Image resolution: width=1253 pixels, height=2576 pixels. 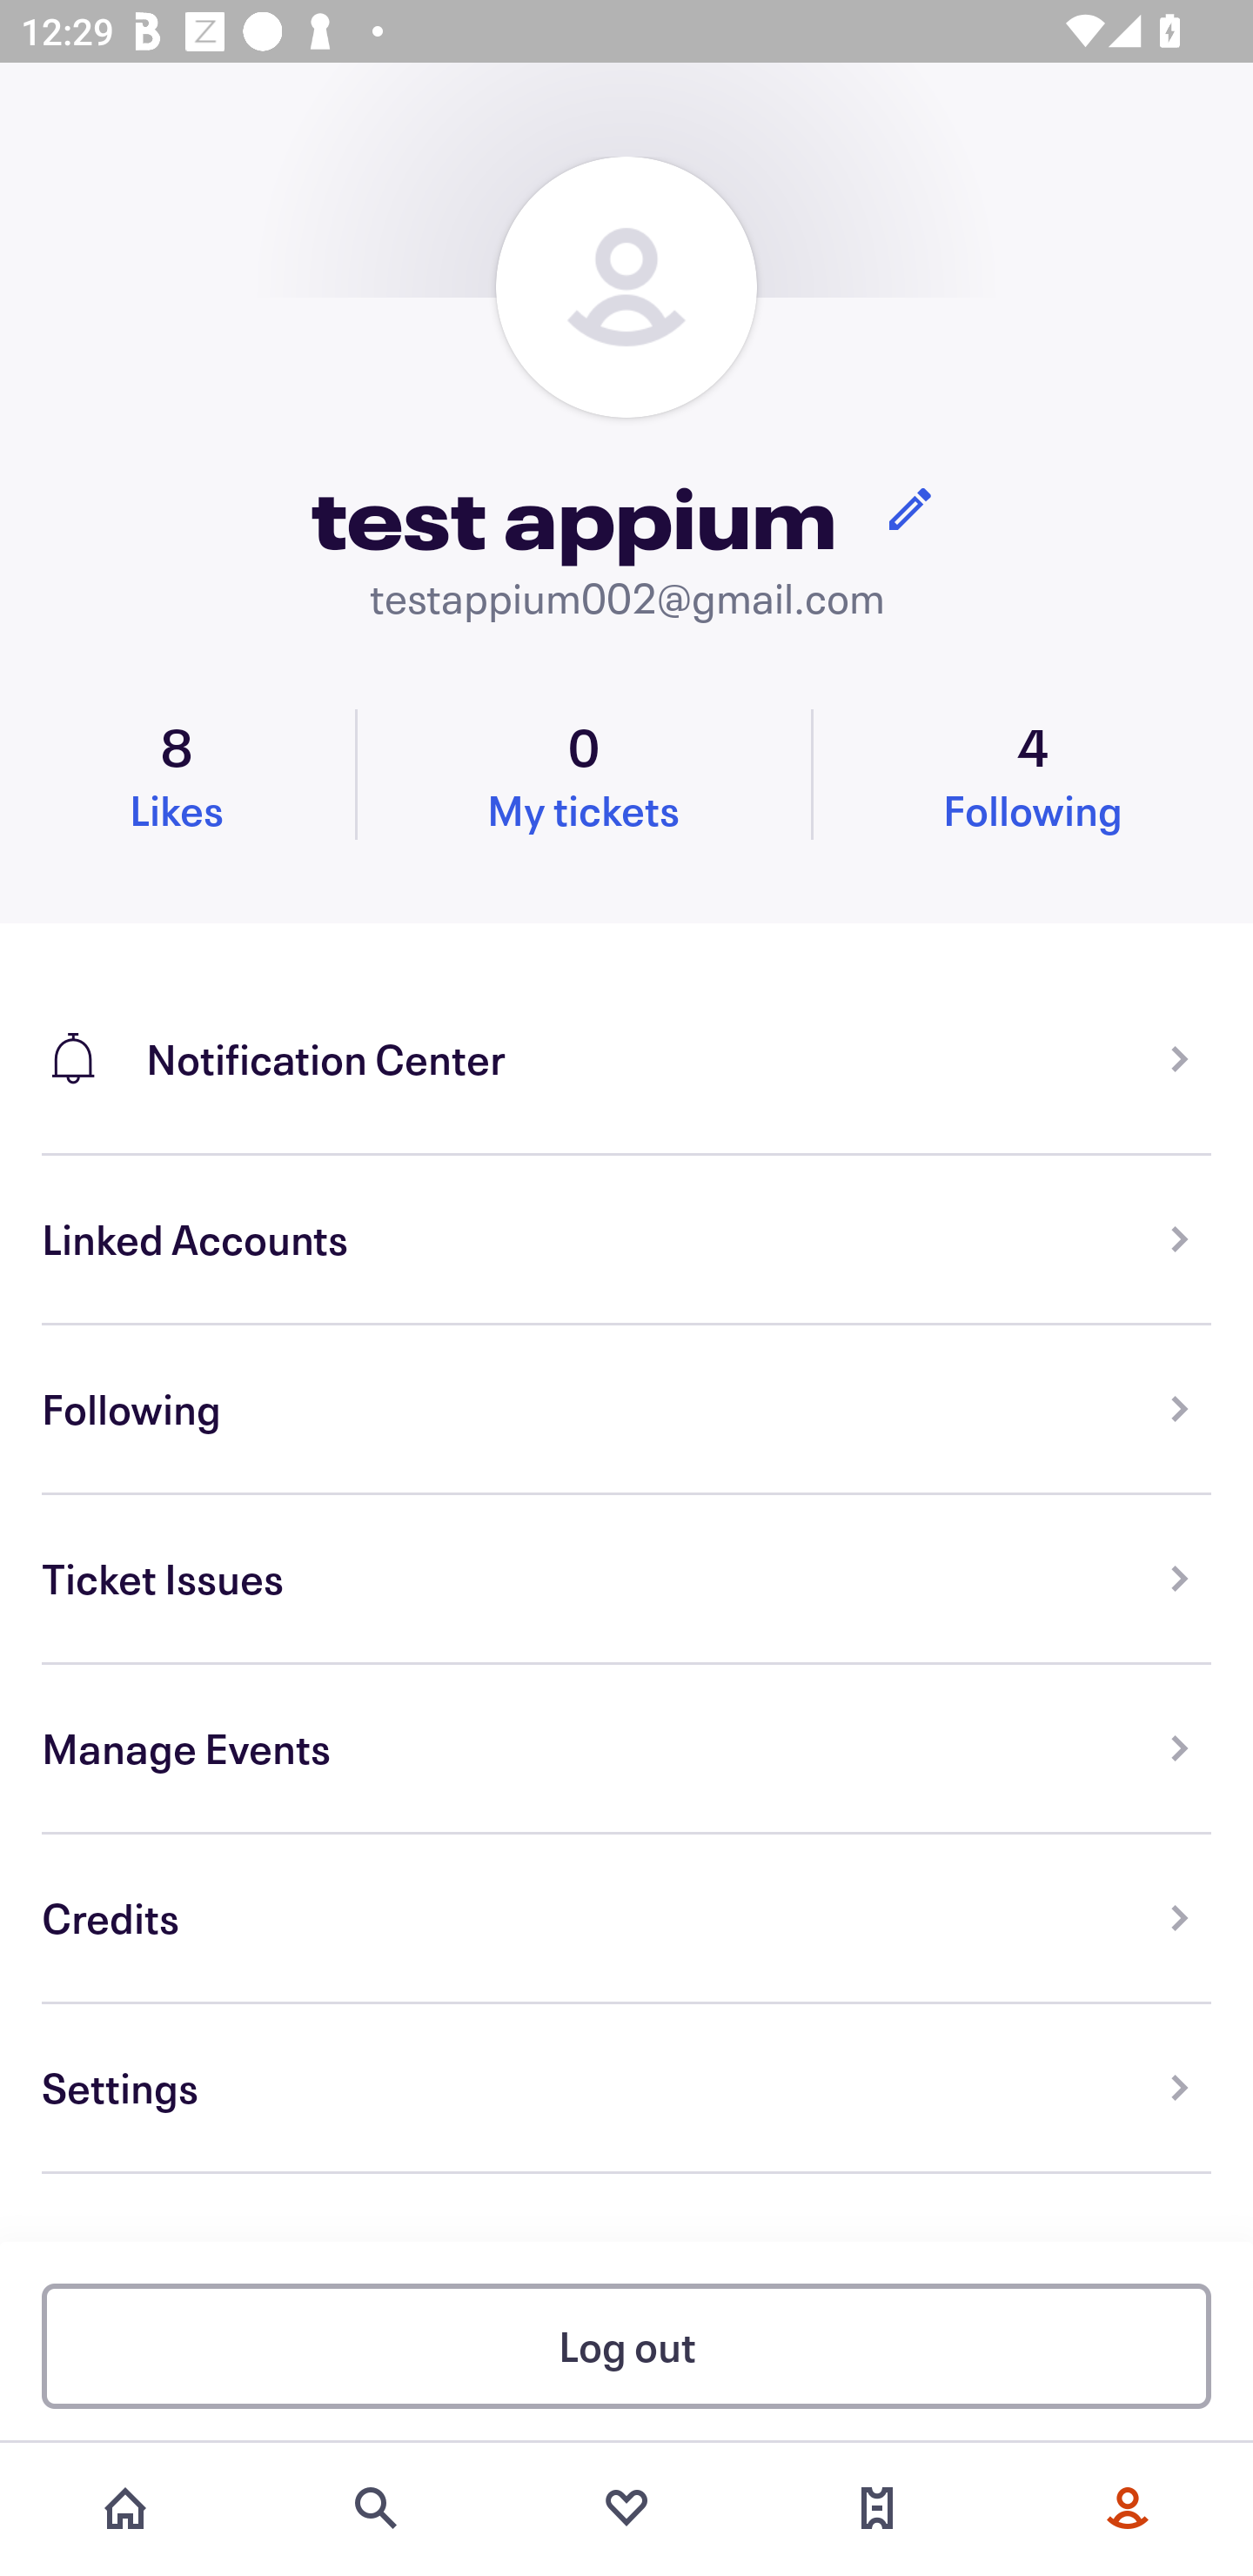 I want to click on Linked Accounts, so click(x=626, y=1241).